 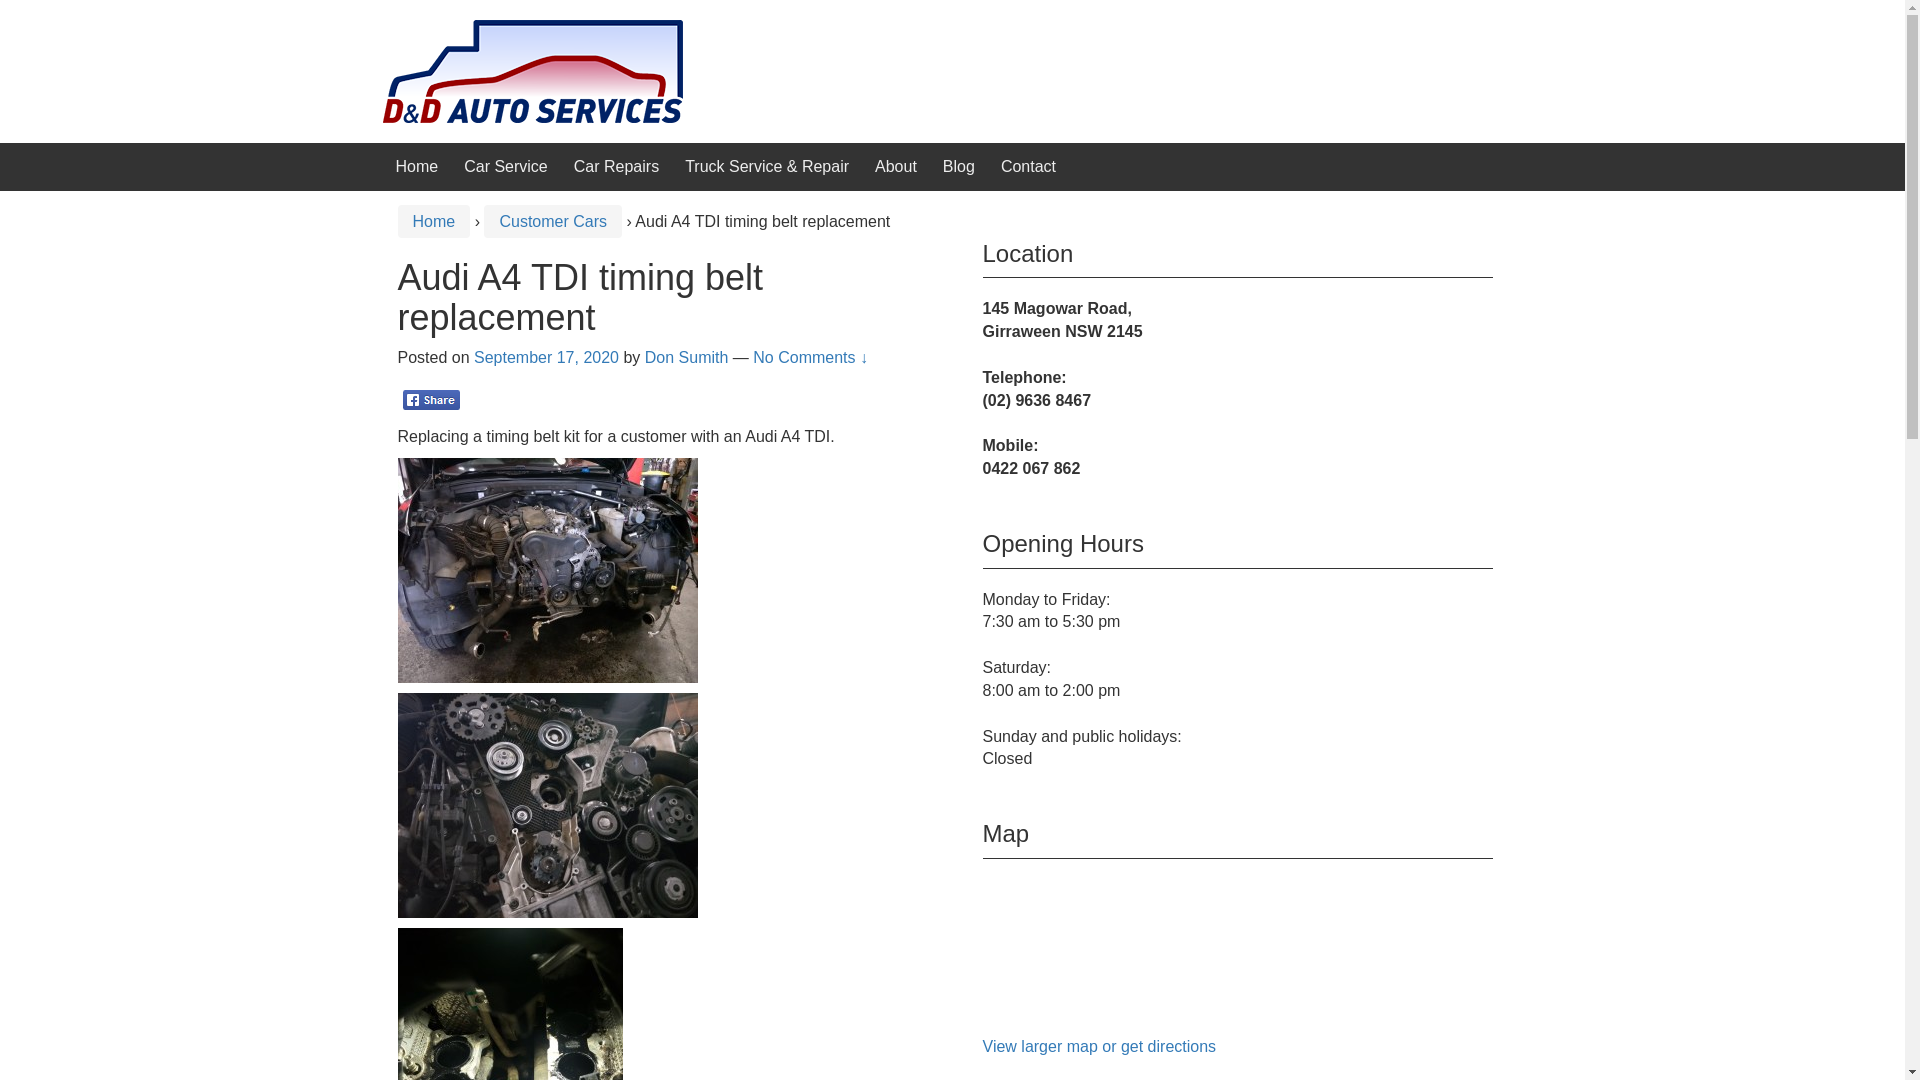 What do you see at coordinates (506, 166) in the screenshot?
I see `Car Service` at bounding box center [506, 166].